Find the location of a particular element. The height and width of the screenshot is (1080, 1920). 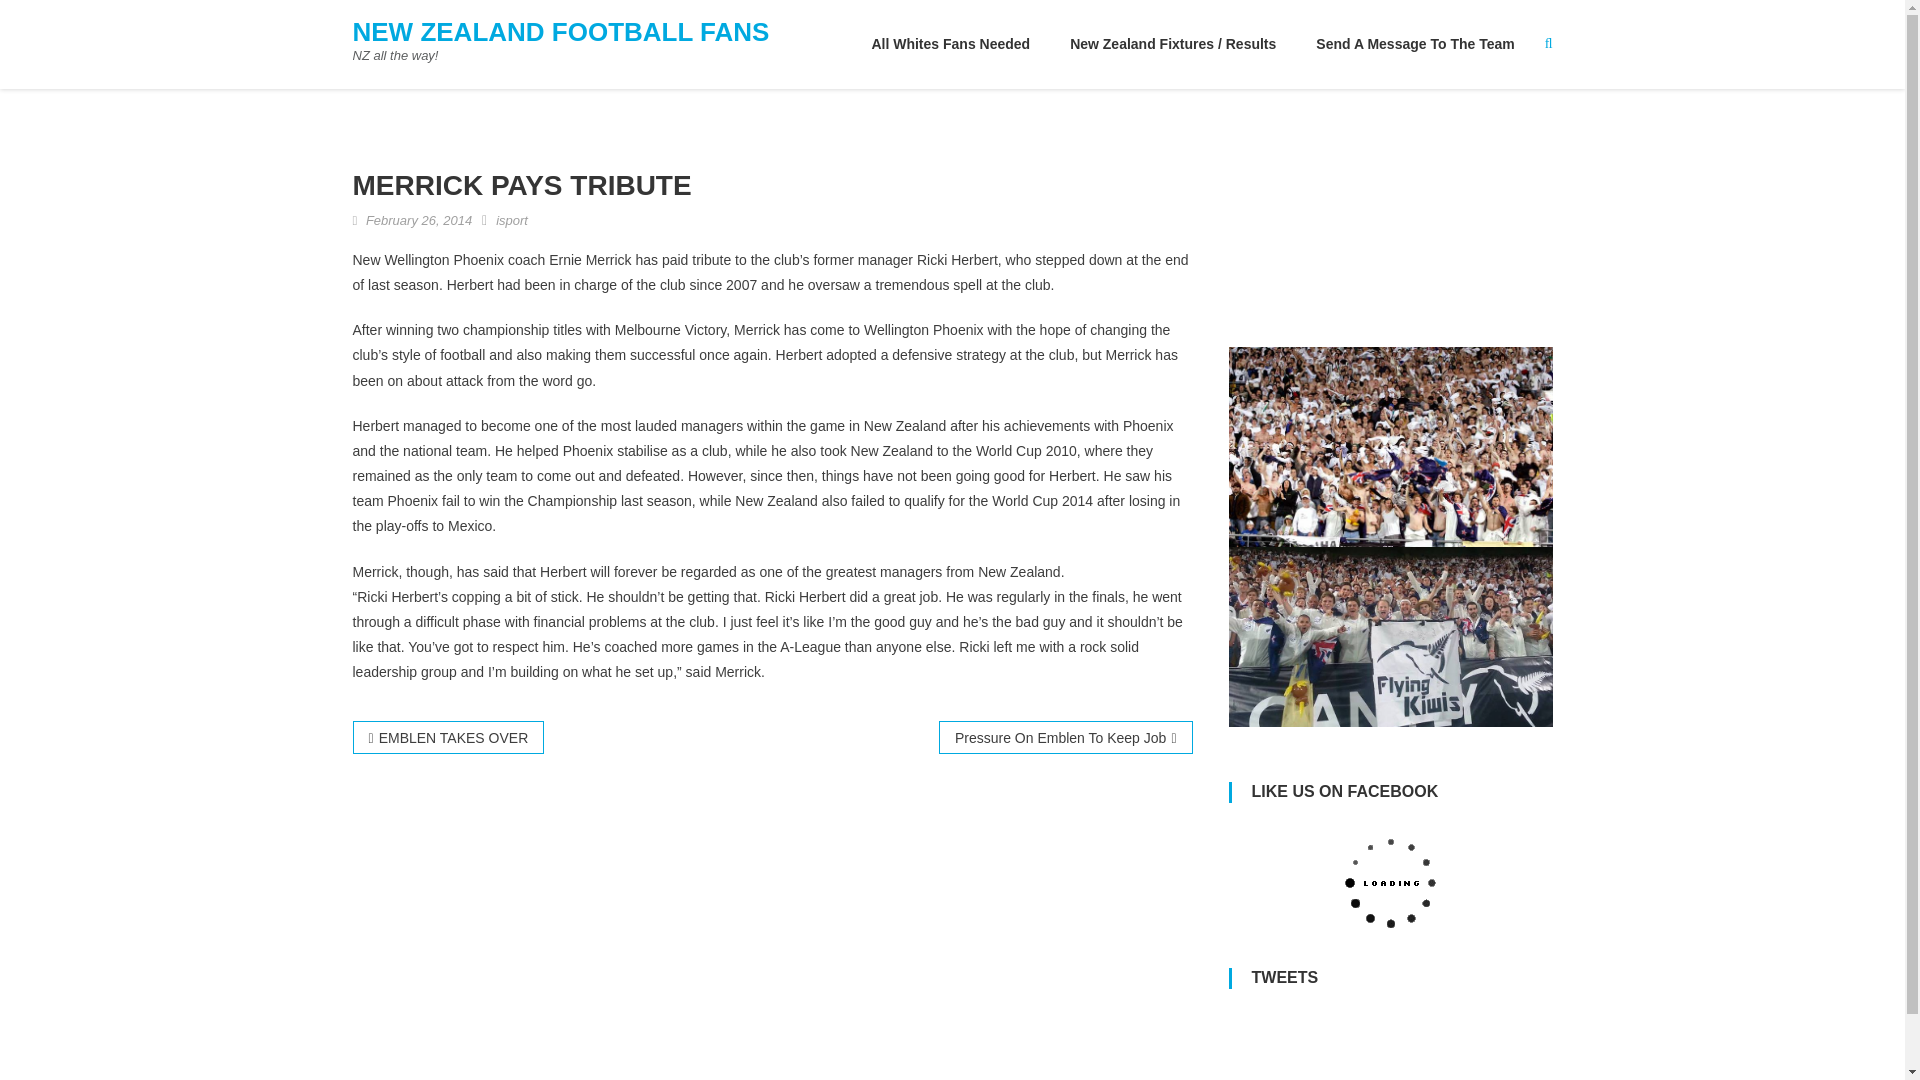

isport is located at coordinates (512, 220).